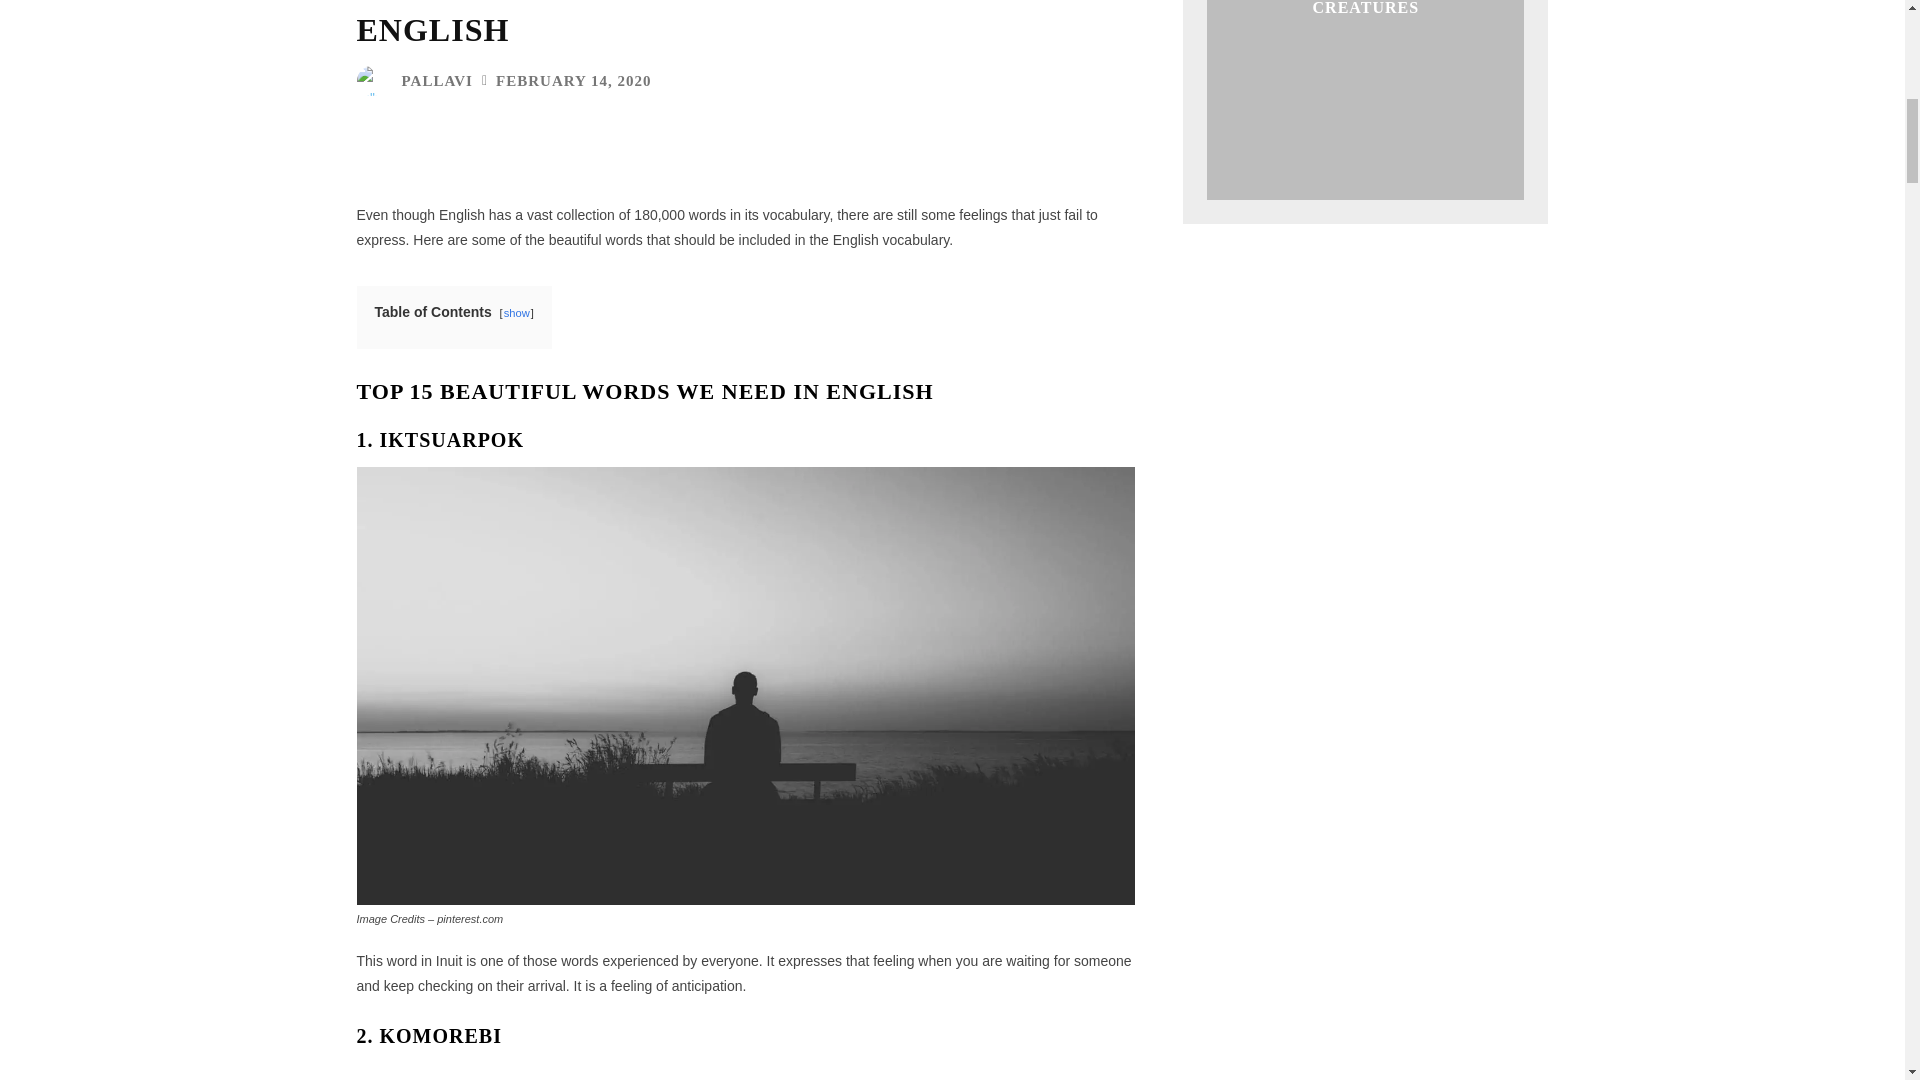 The width and height of the screenshot is (1920, 1080). I want to click on Pallavi, so click(375, 80).